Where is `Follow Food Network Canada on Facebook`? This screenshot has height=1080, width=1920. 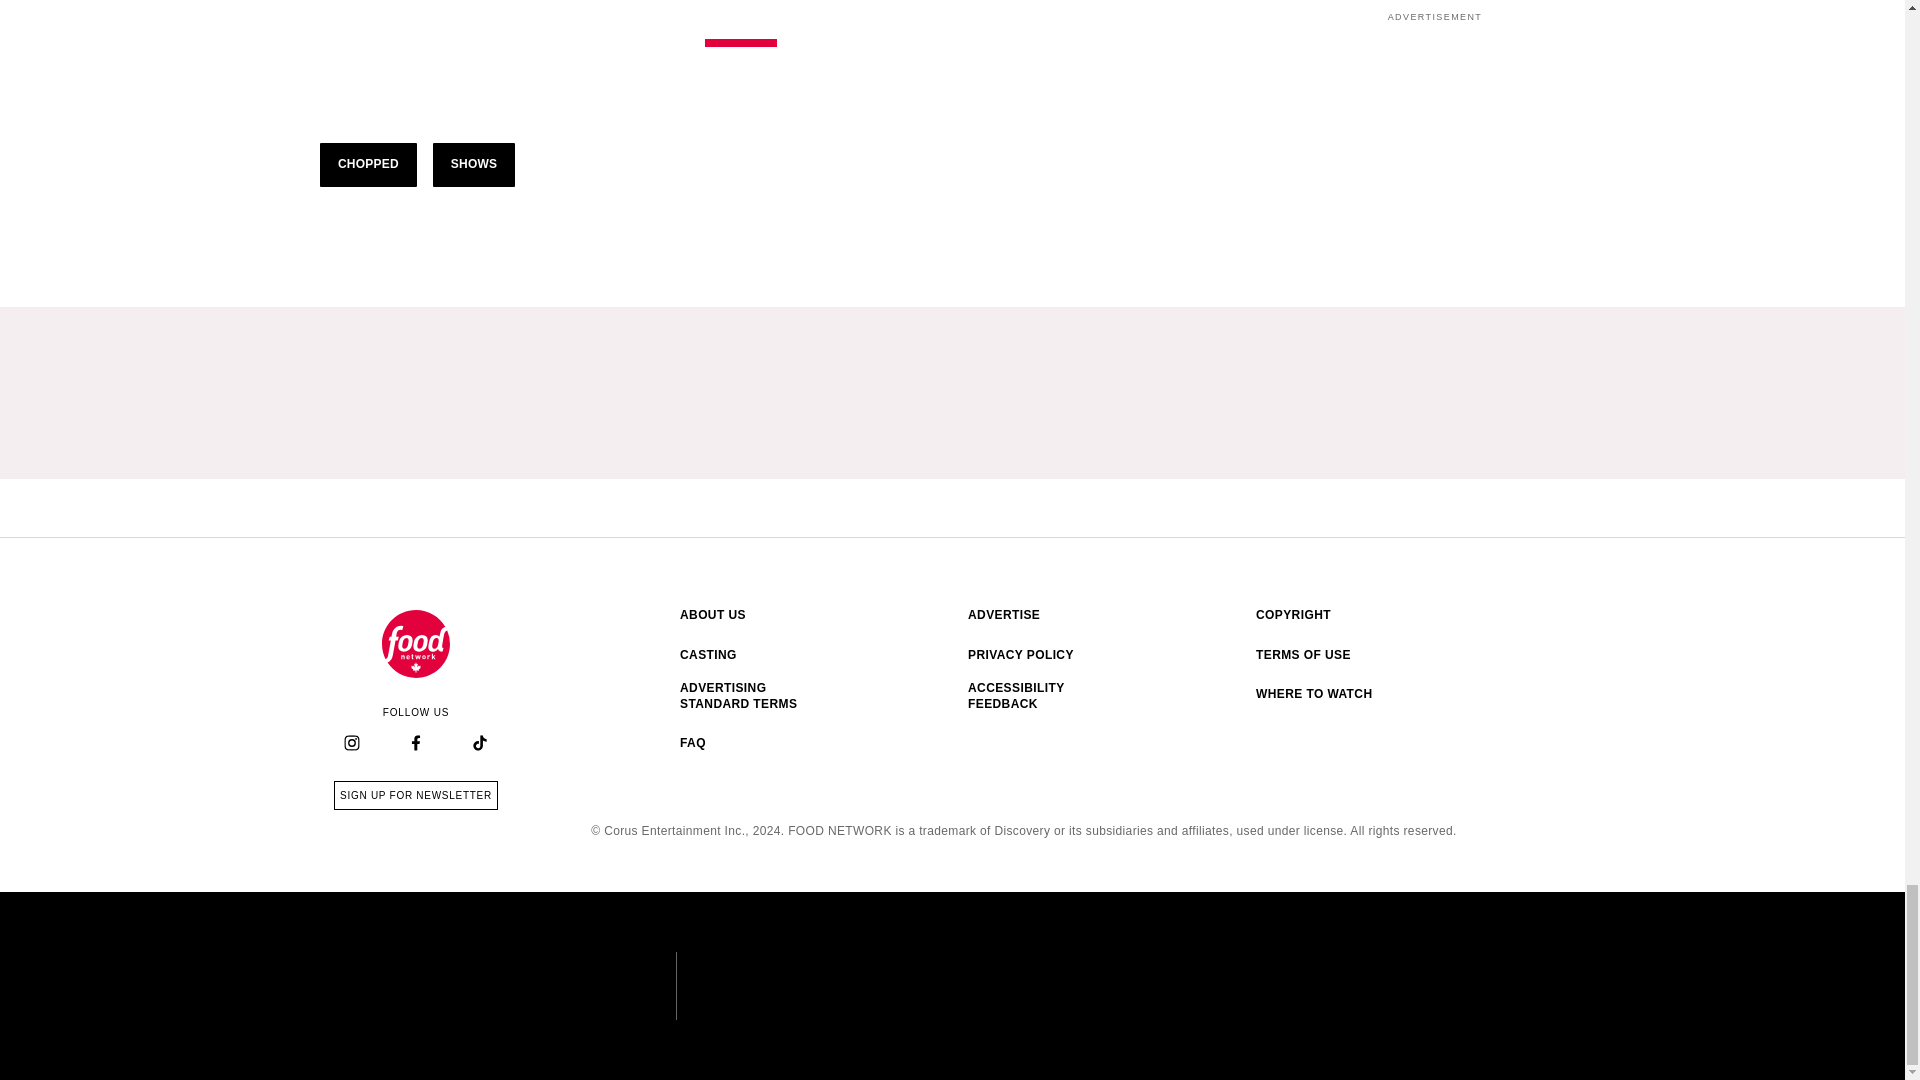
Follow Food Network Canada on Facebook is located at coordinates (352, 744).